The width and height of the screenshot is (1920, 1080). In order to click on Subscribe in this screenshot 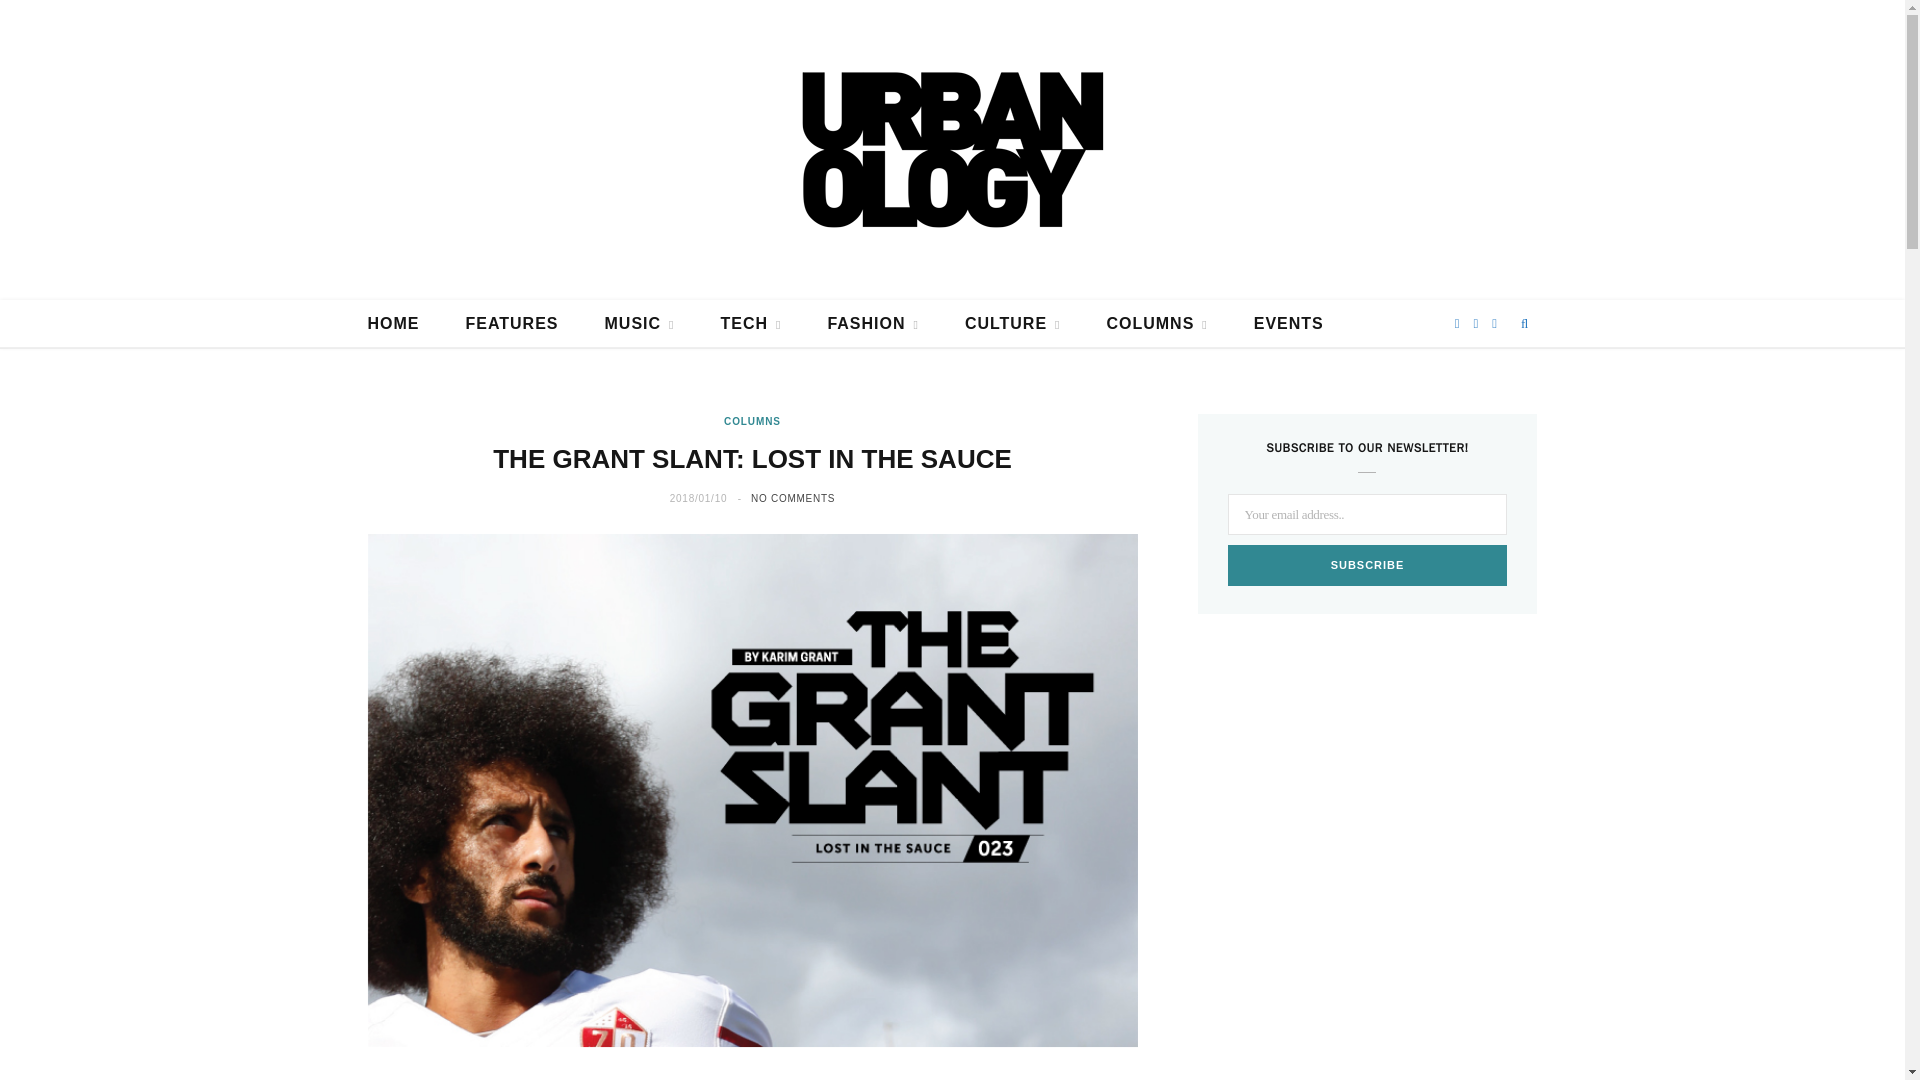, I will do `click(1368, 566)`.